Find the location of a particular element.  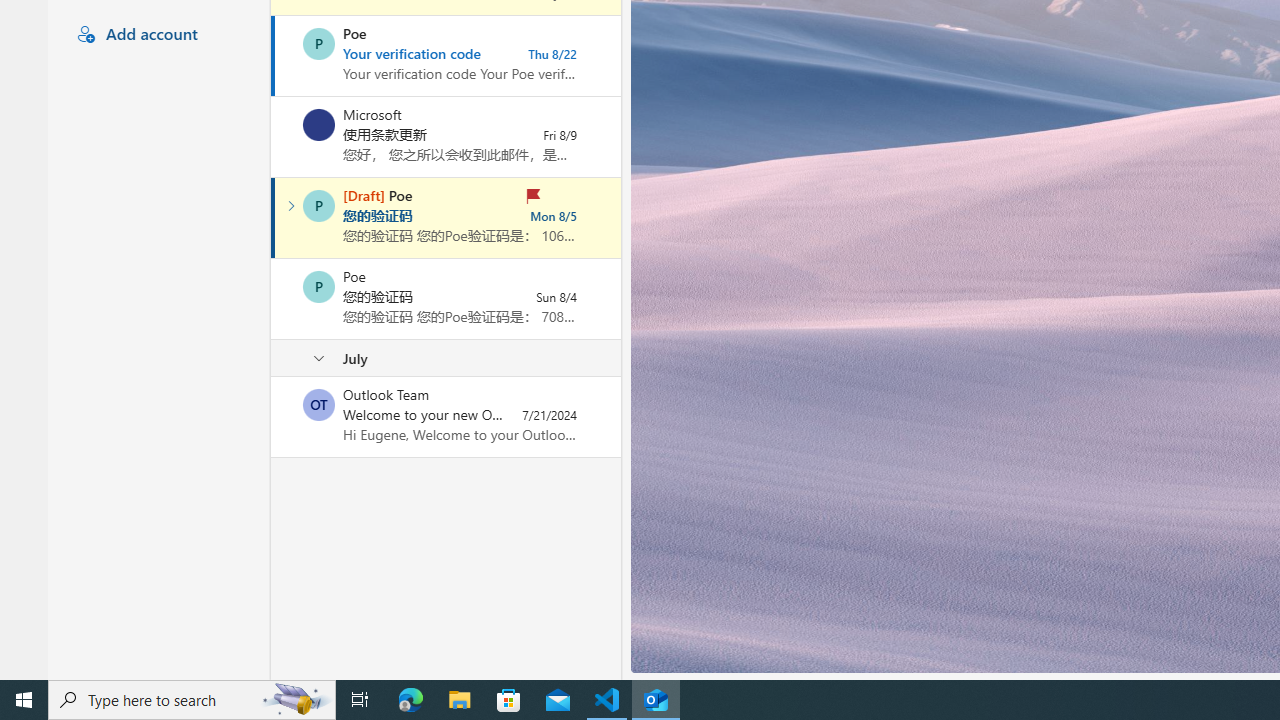

Expand conversation is located at coordinates (291, 206).